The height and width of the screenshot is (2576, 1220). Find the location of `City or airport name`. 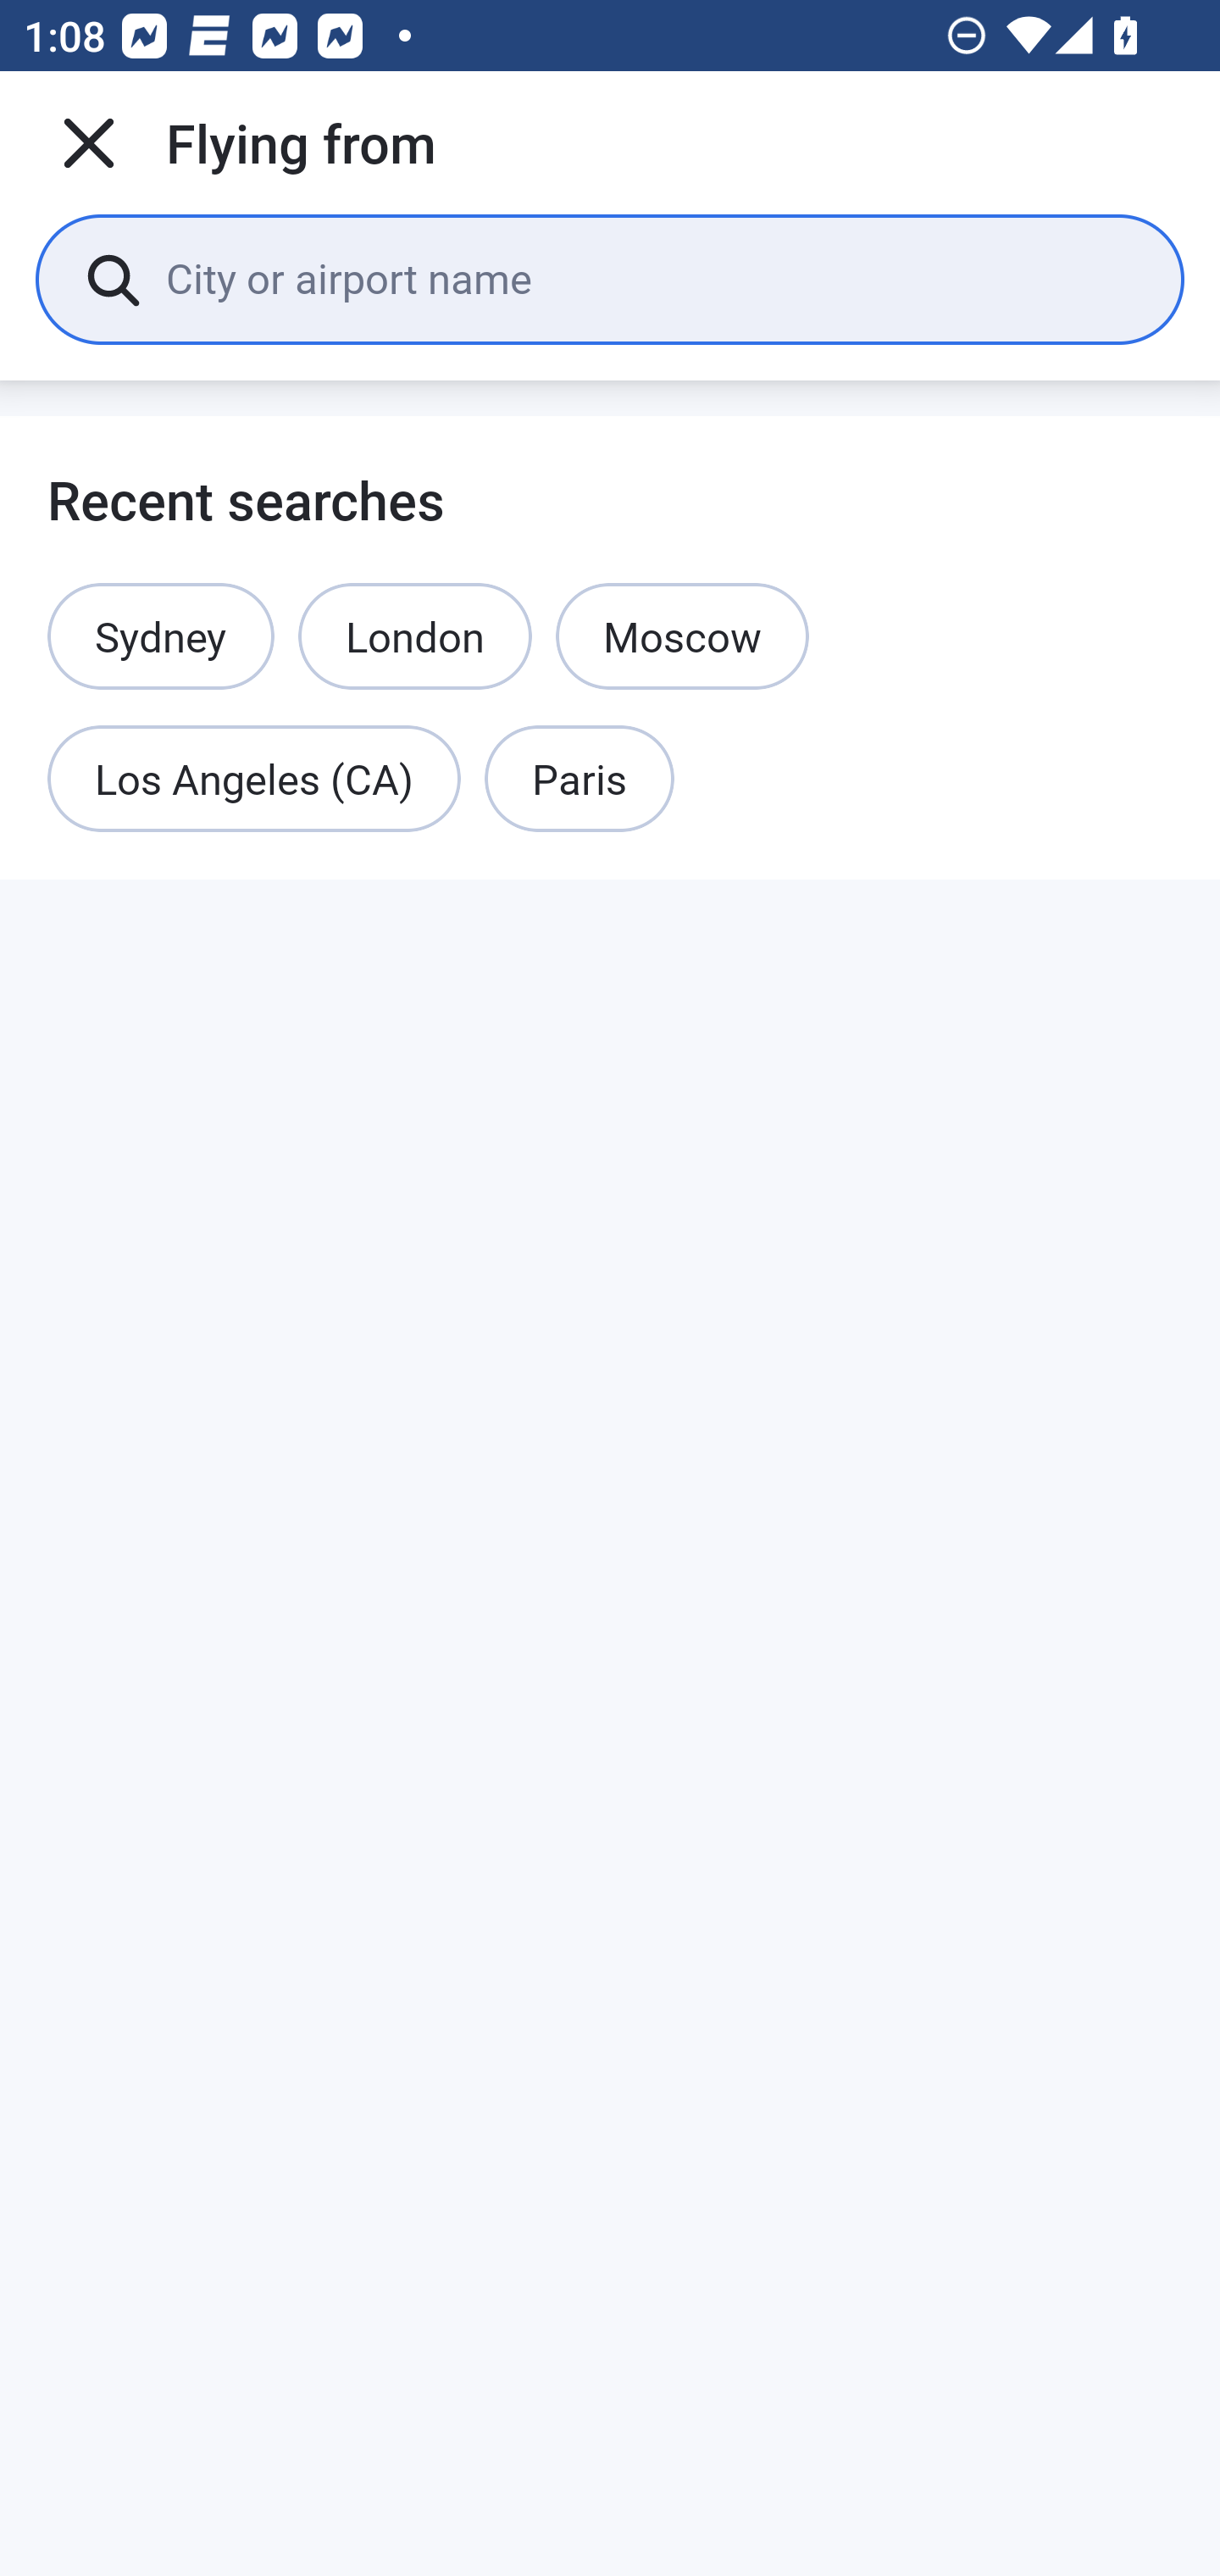

City or airport name is located at coordinates (651, 278).